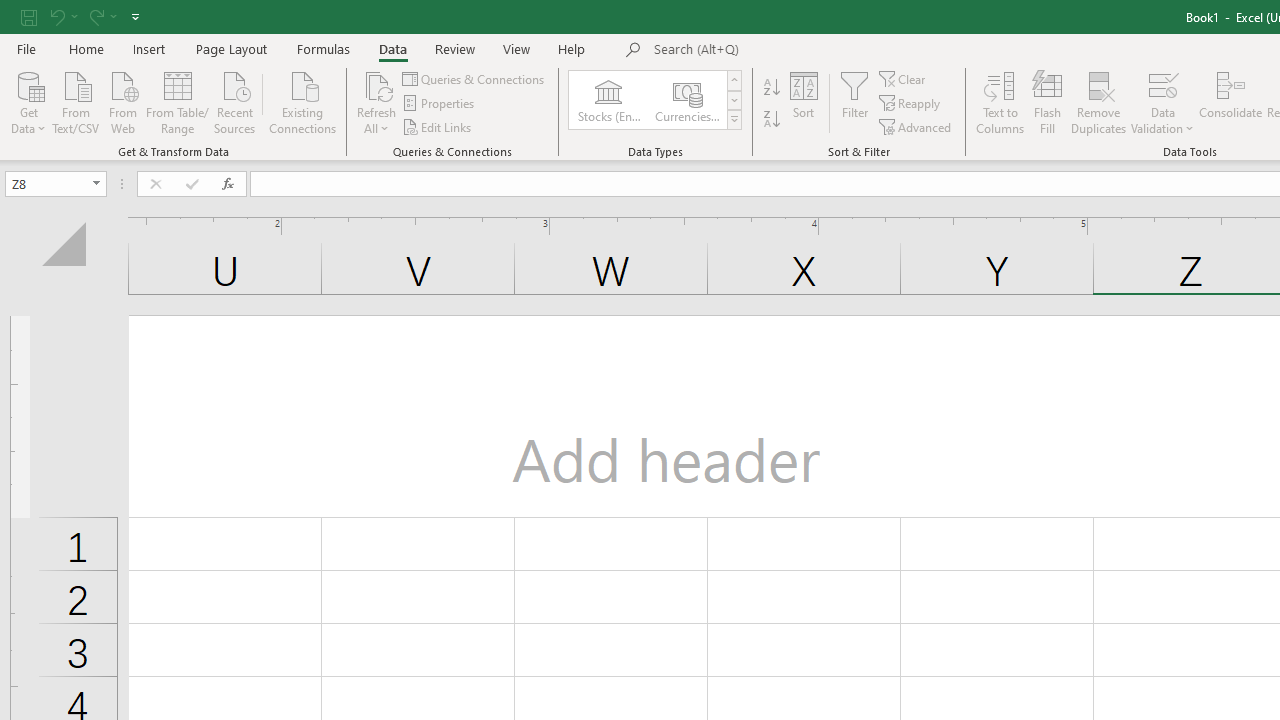 The image size is (1280, 720). Describe the element at coordinates (135, 16) in the screenshot. I see `Customize Quick Access Toolbar` at that location.